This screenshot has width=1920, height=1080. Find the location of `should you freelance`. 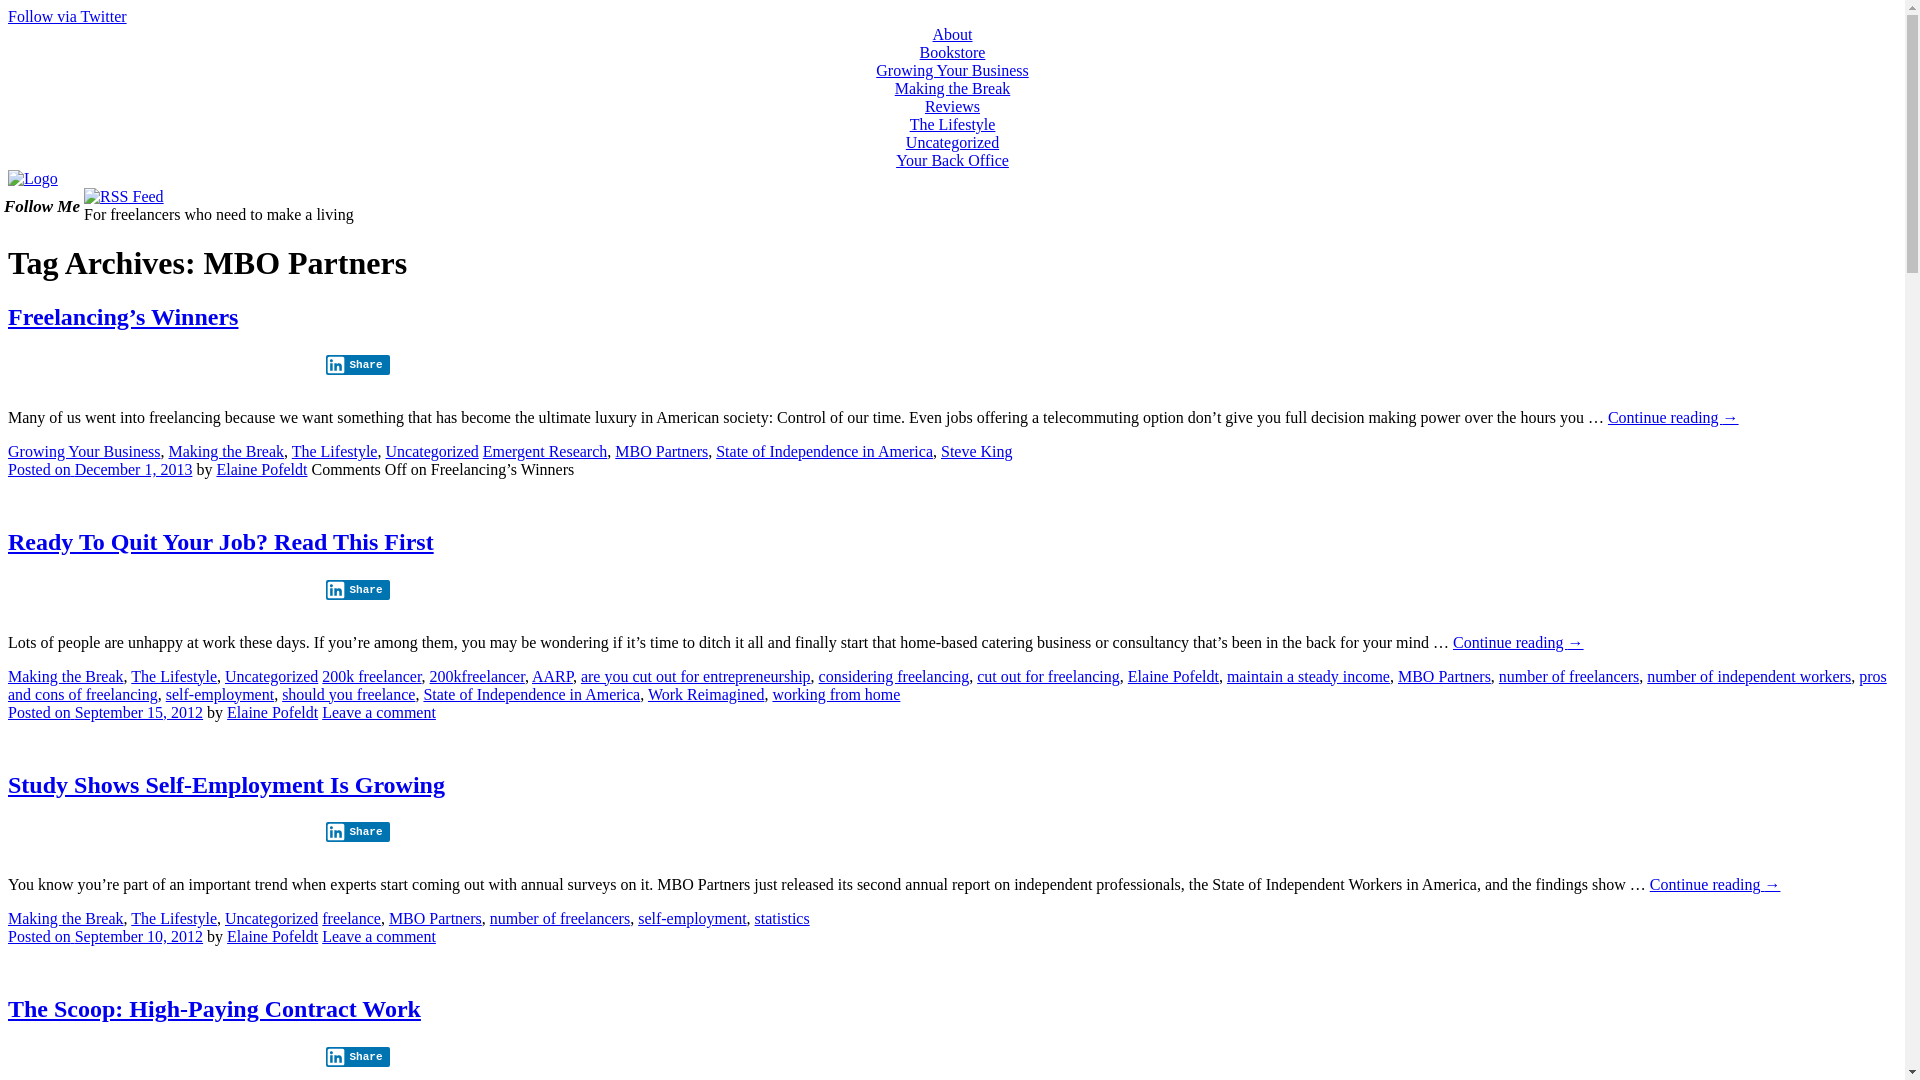

should you freelance is located at coordinates (348, 694).